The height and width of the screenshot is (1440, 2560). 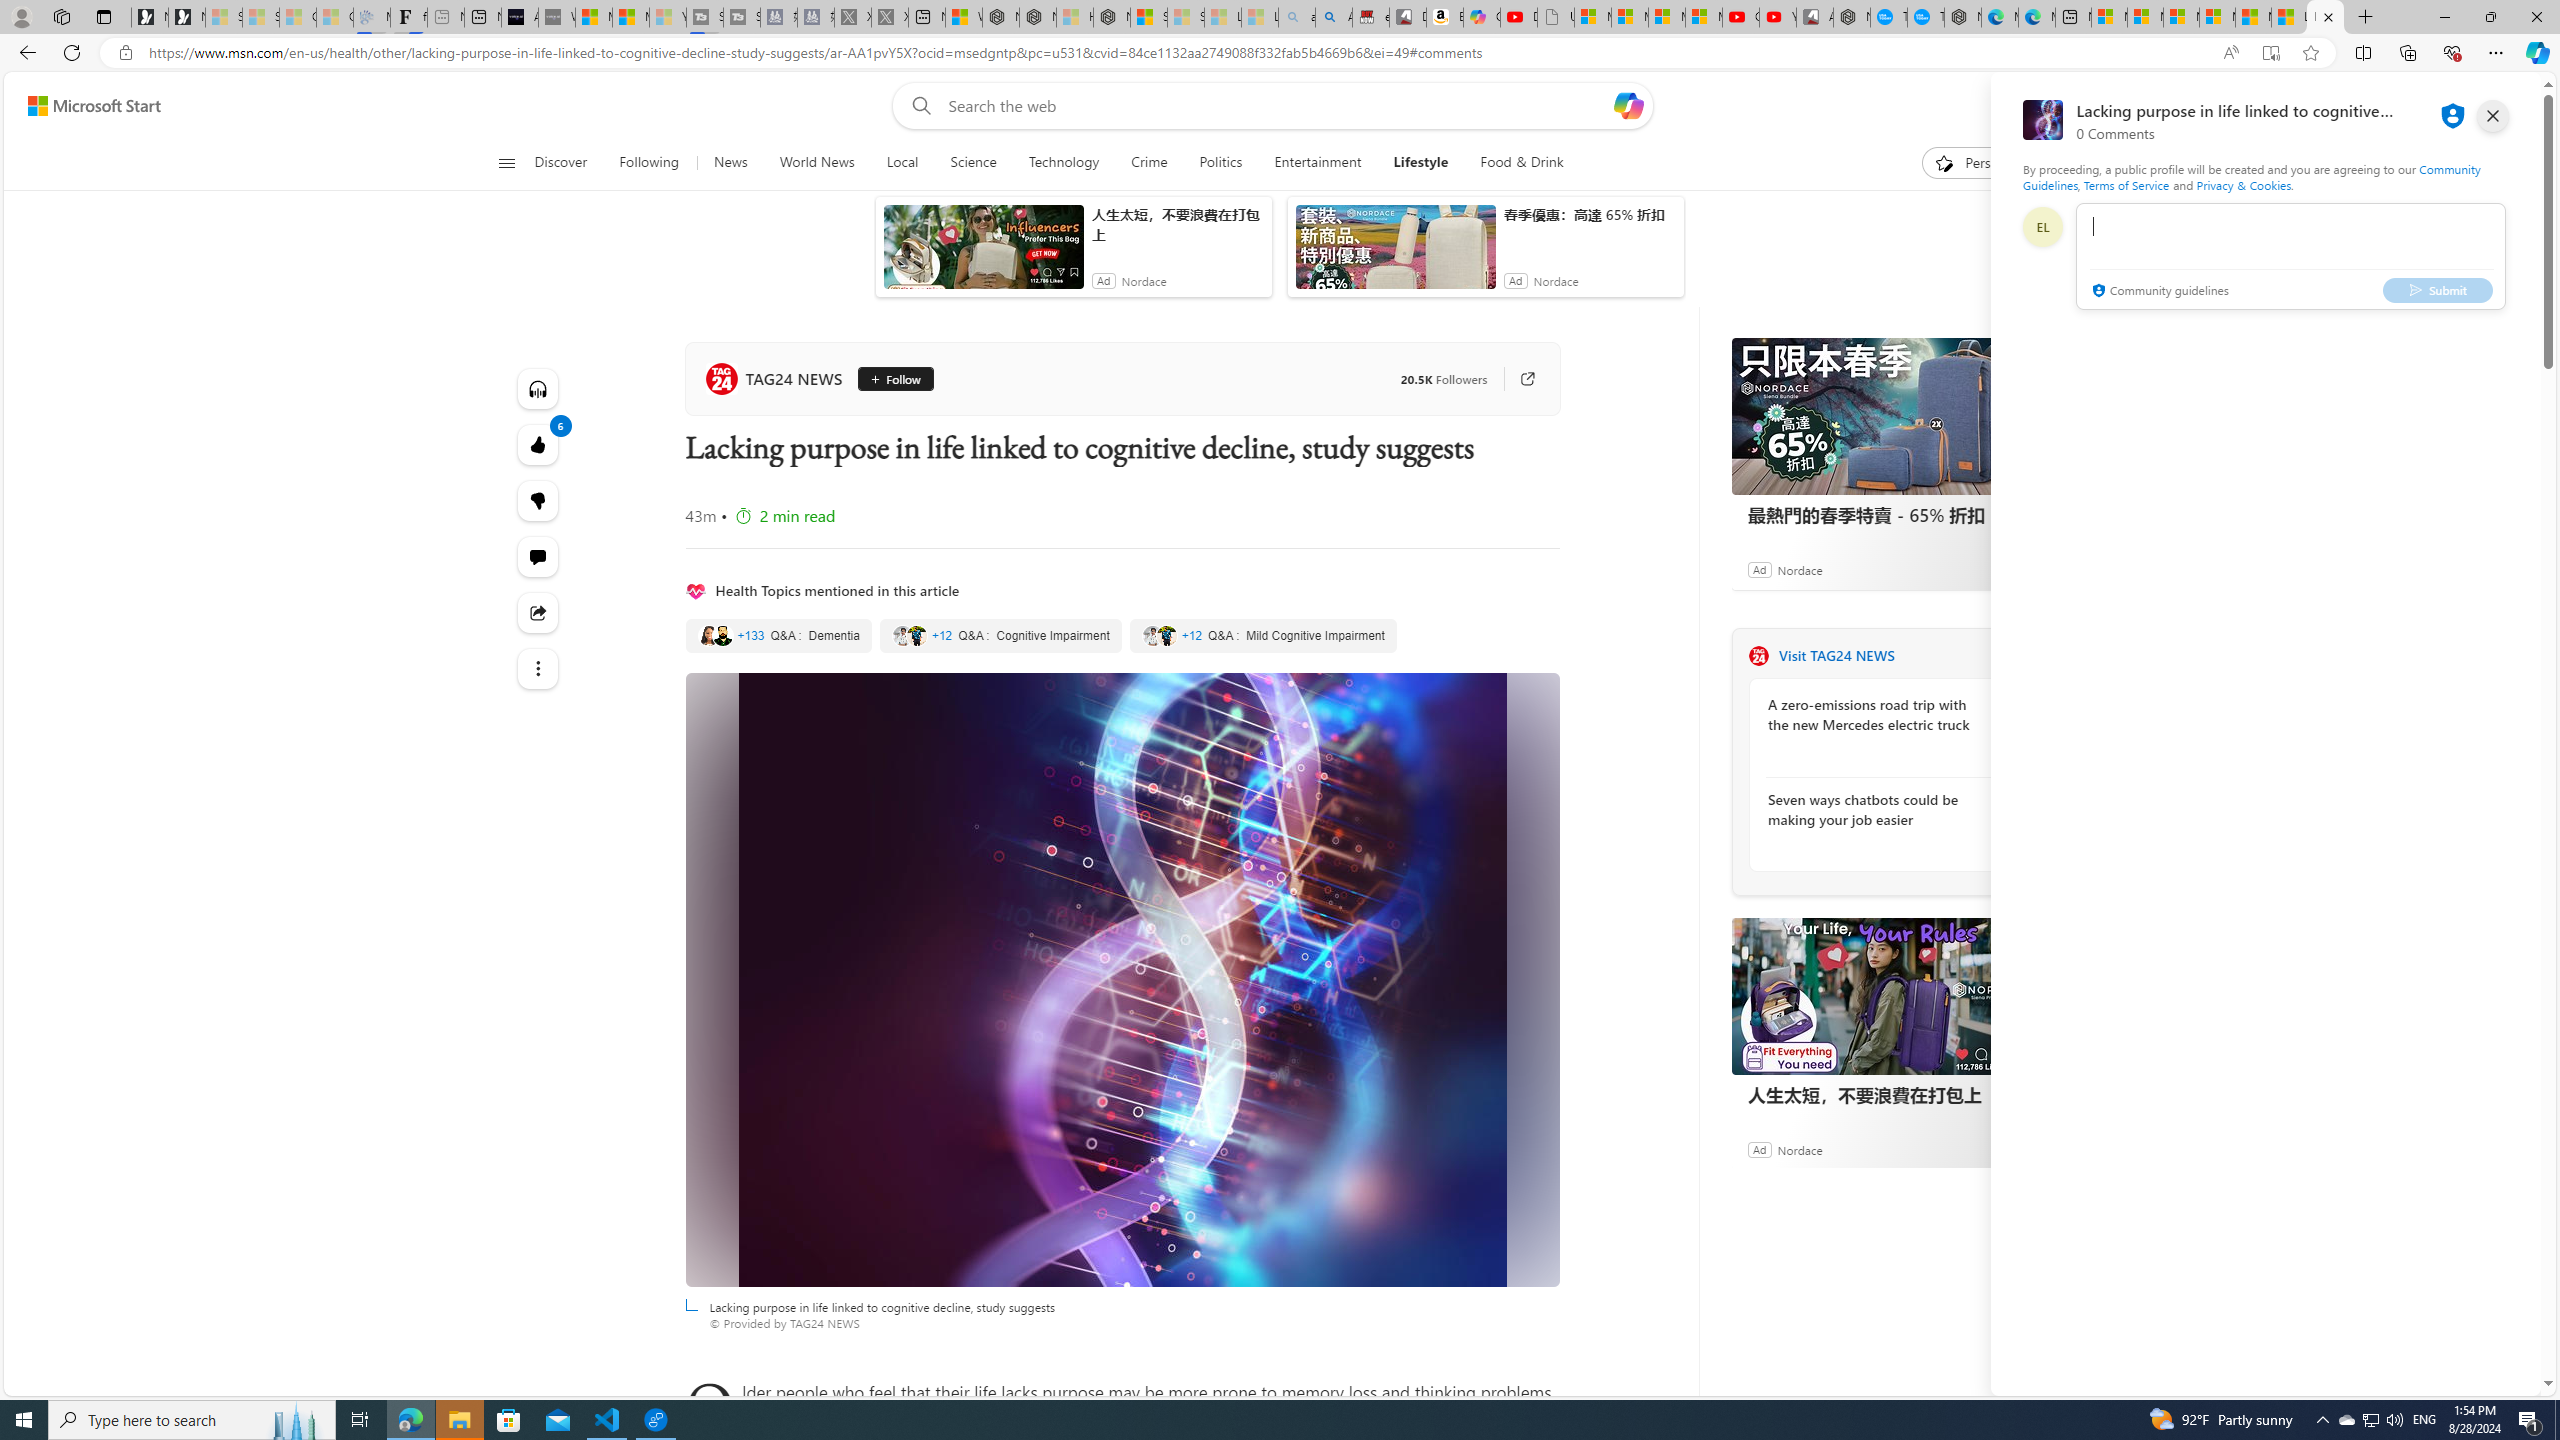 What do you see at coordinates (506, 163) in the screenshot?
I see `Class: button-glyph` at bounding box center [506, 163].